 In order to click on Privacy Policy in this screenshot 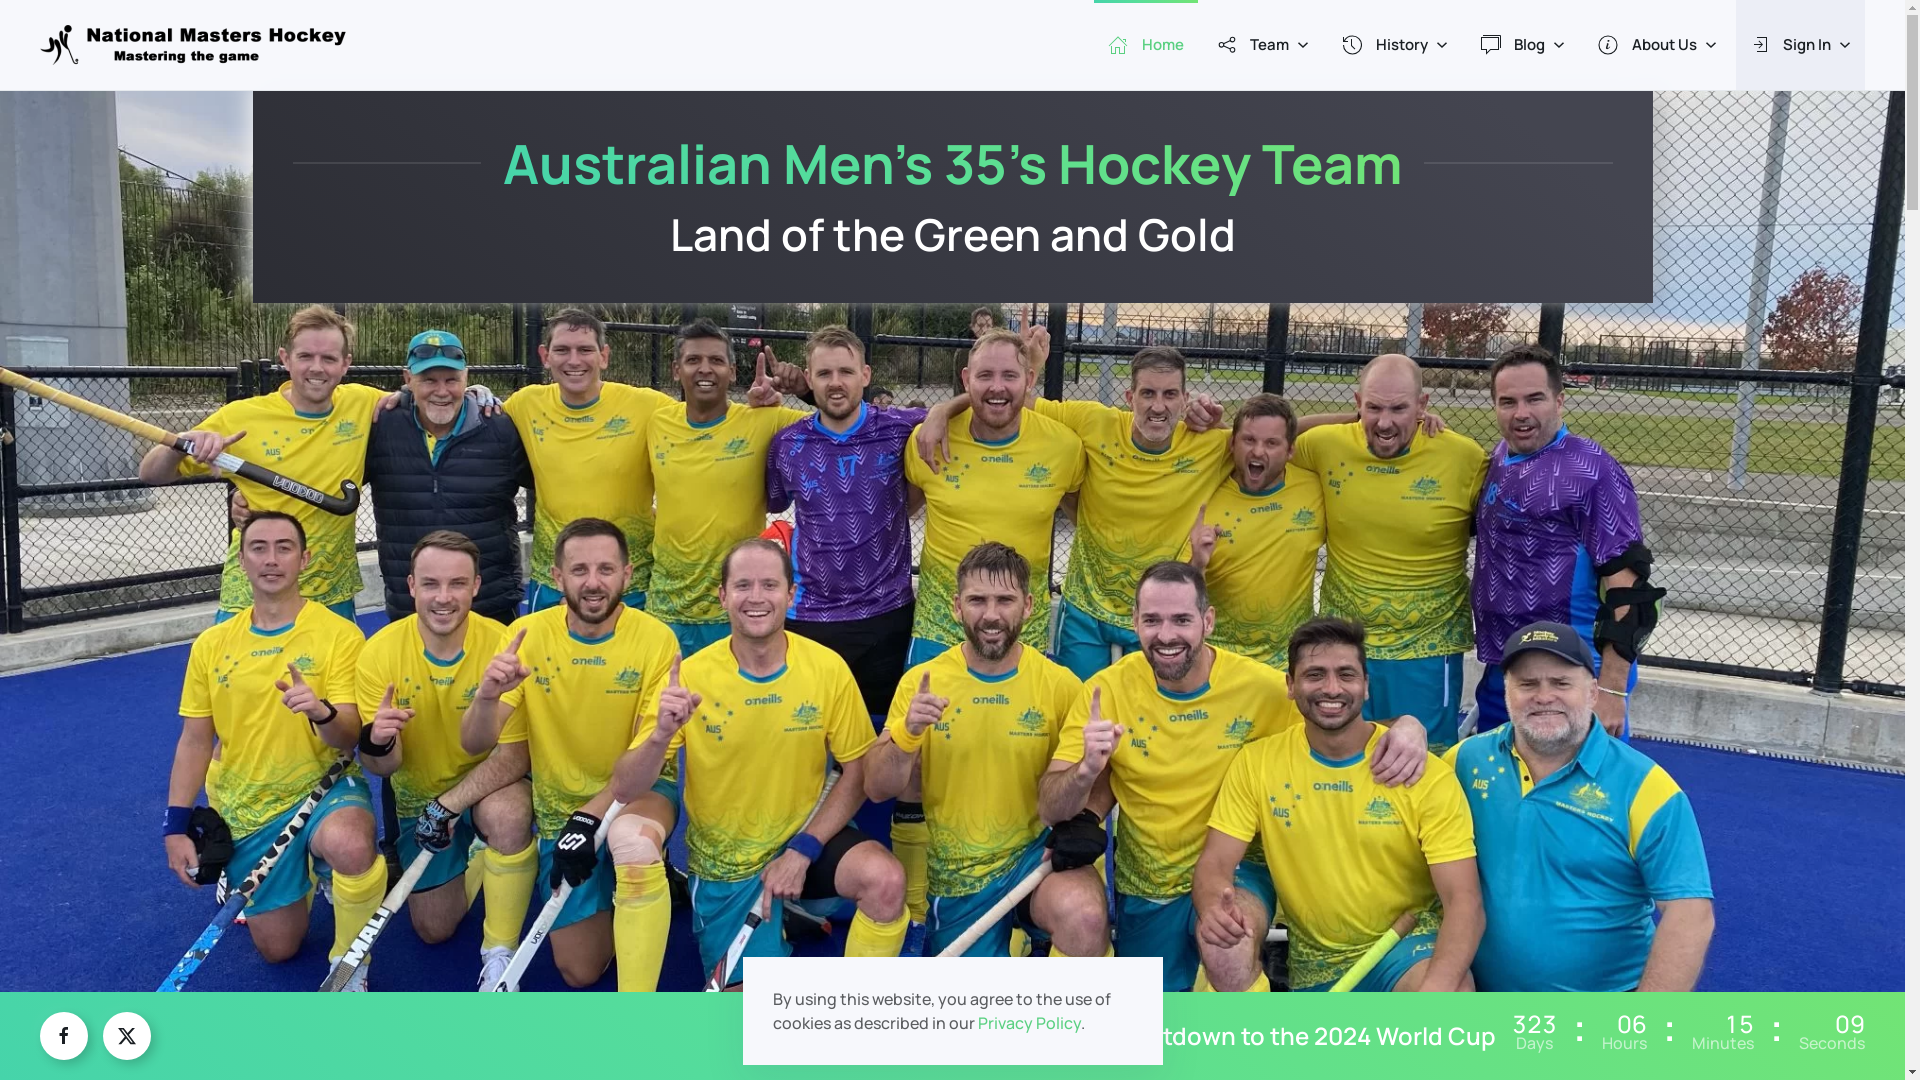, I will do `click(1030, 1023)`.